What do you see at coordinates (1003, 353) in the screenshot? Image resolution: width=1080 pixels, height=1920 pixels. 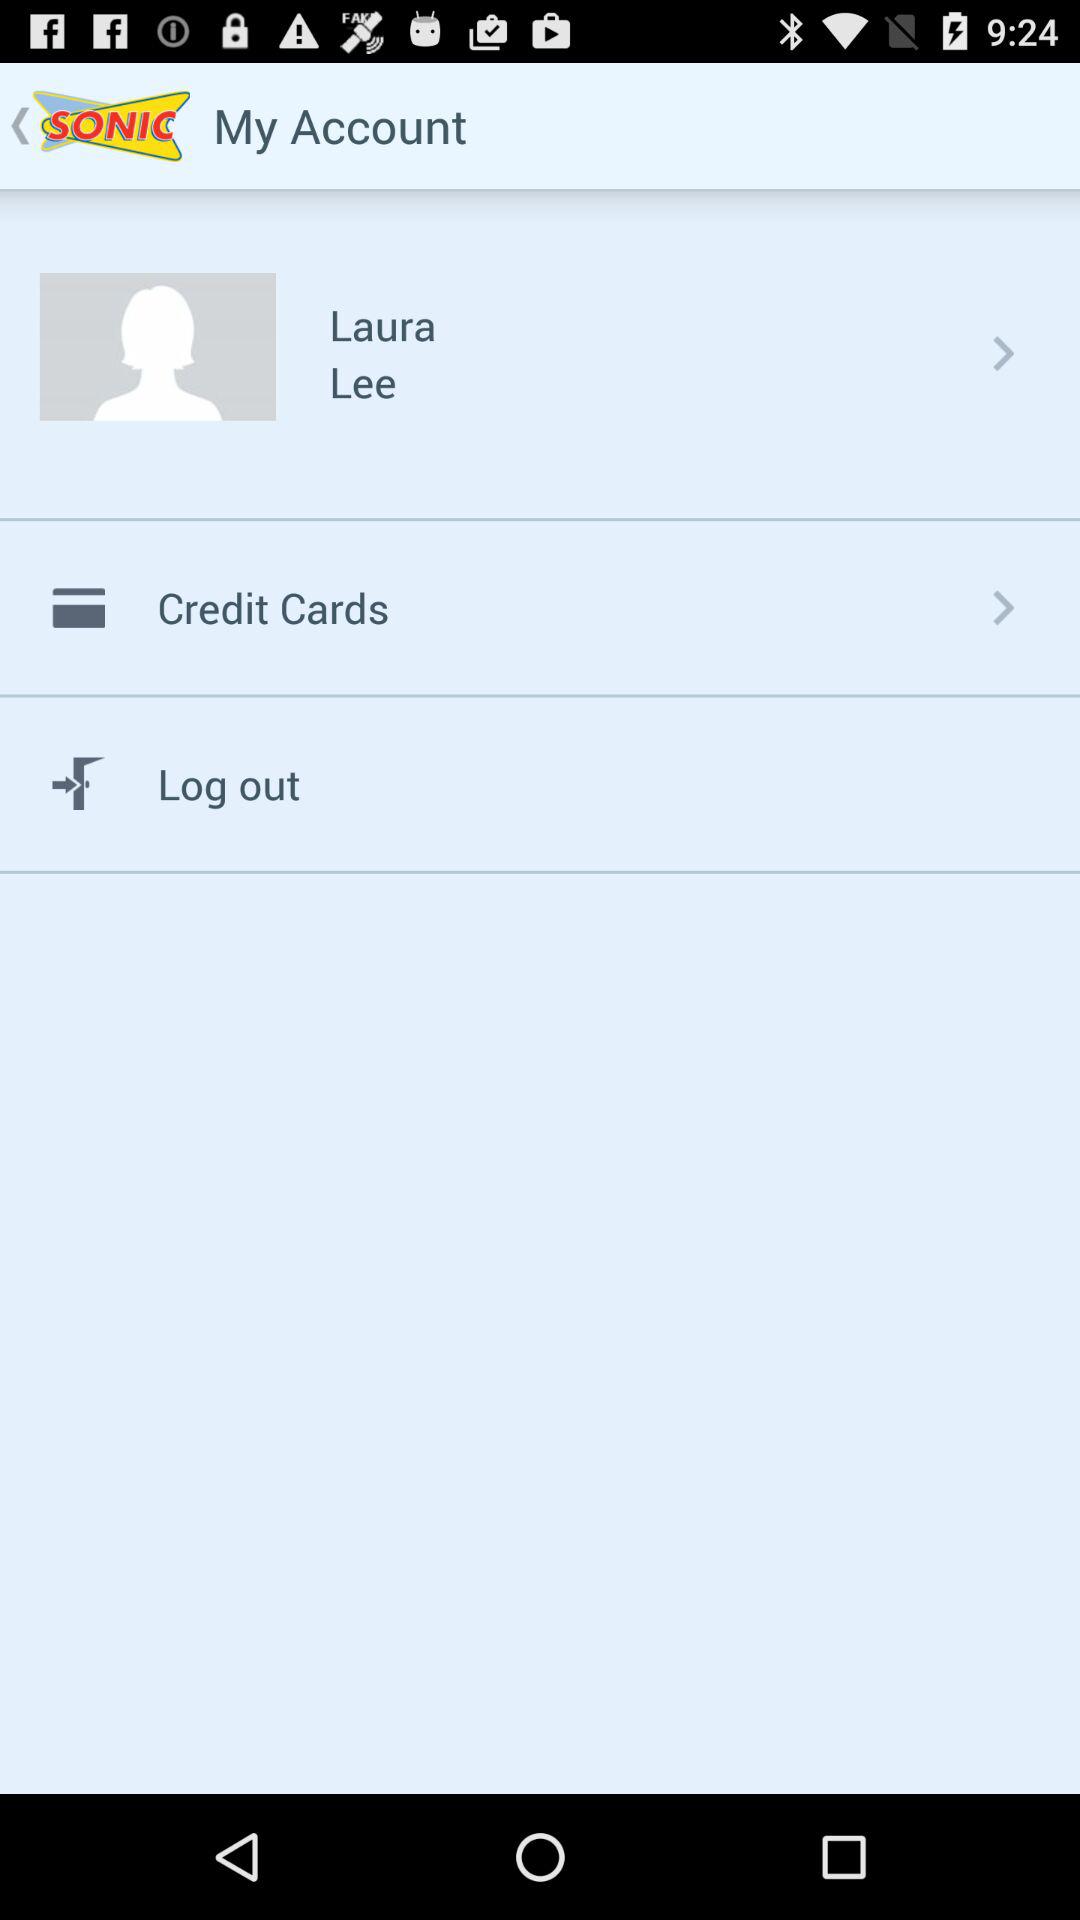 I see `click on arrow pointing towards right` at bounding box center [1003, 353].